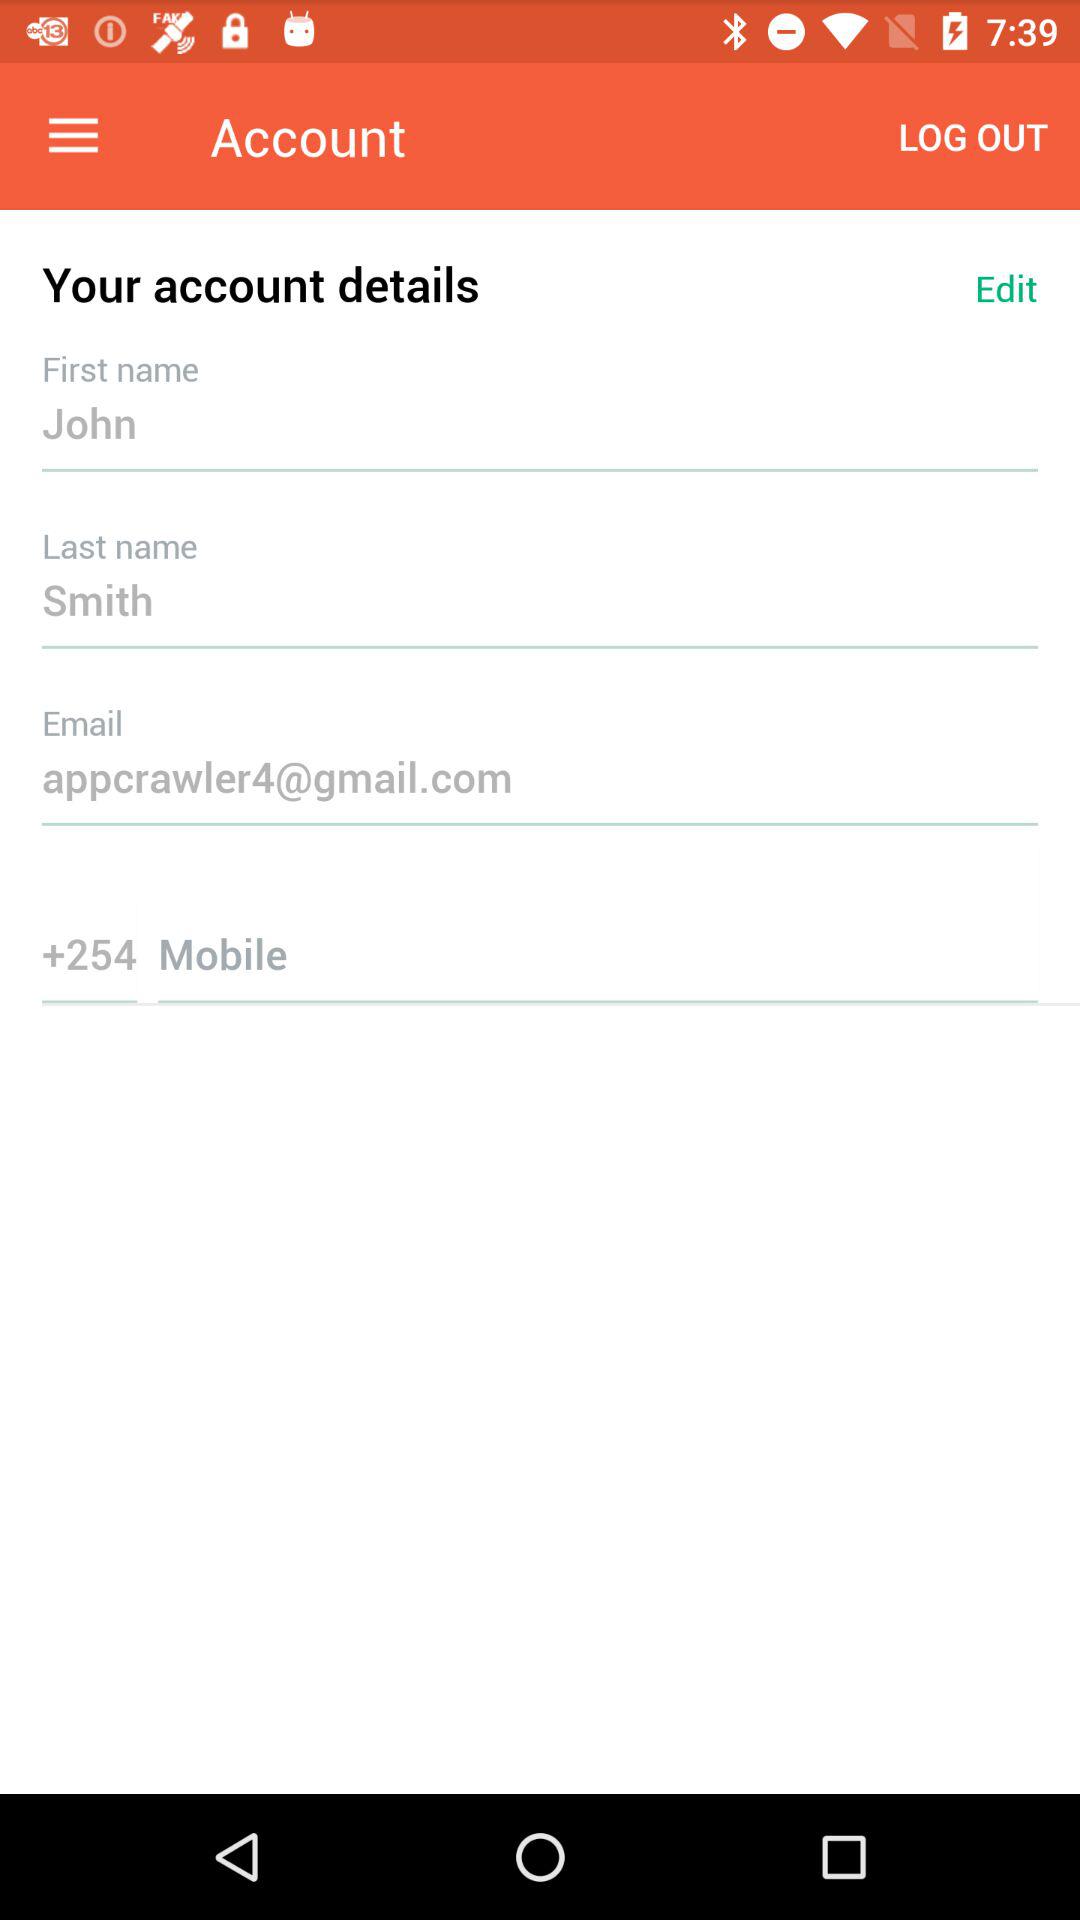 This screenshot has width=1080, height=1920. Describe the element at coordinates (973, 136) in the screenshot. I see `flip to log out item` at that location.